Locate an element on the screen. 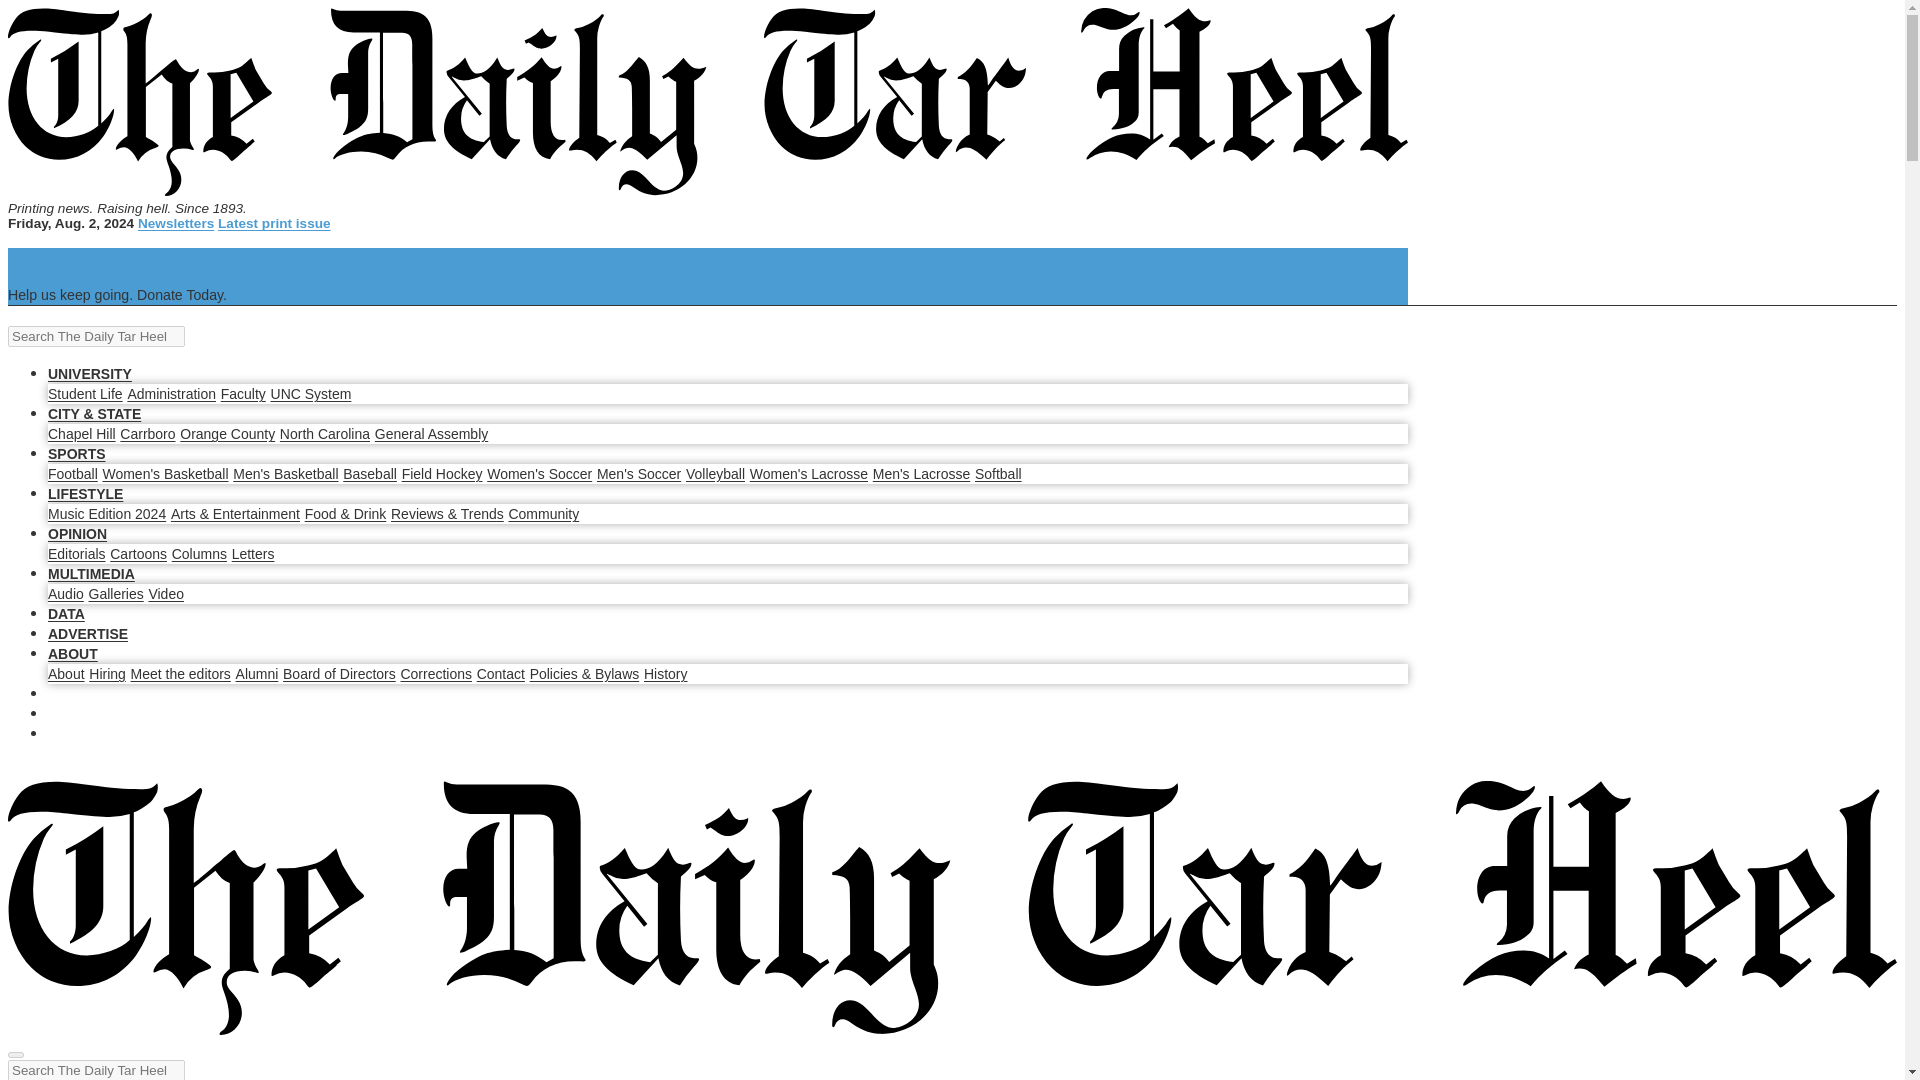 Image resolution: width=1920 pixels, height=1080 pixels. North Carolina is located at coordinates (325, 433).